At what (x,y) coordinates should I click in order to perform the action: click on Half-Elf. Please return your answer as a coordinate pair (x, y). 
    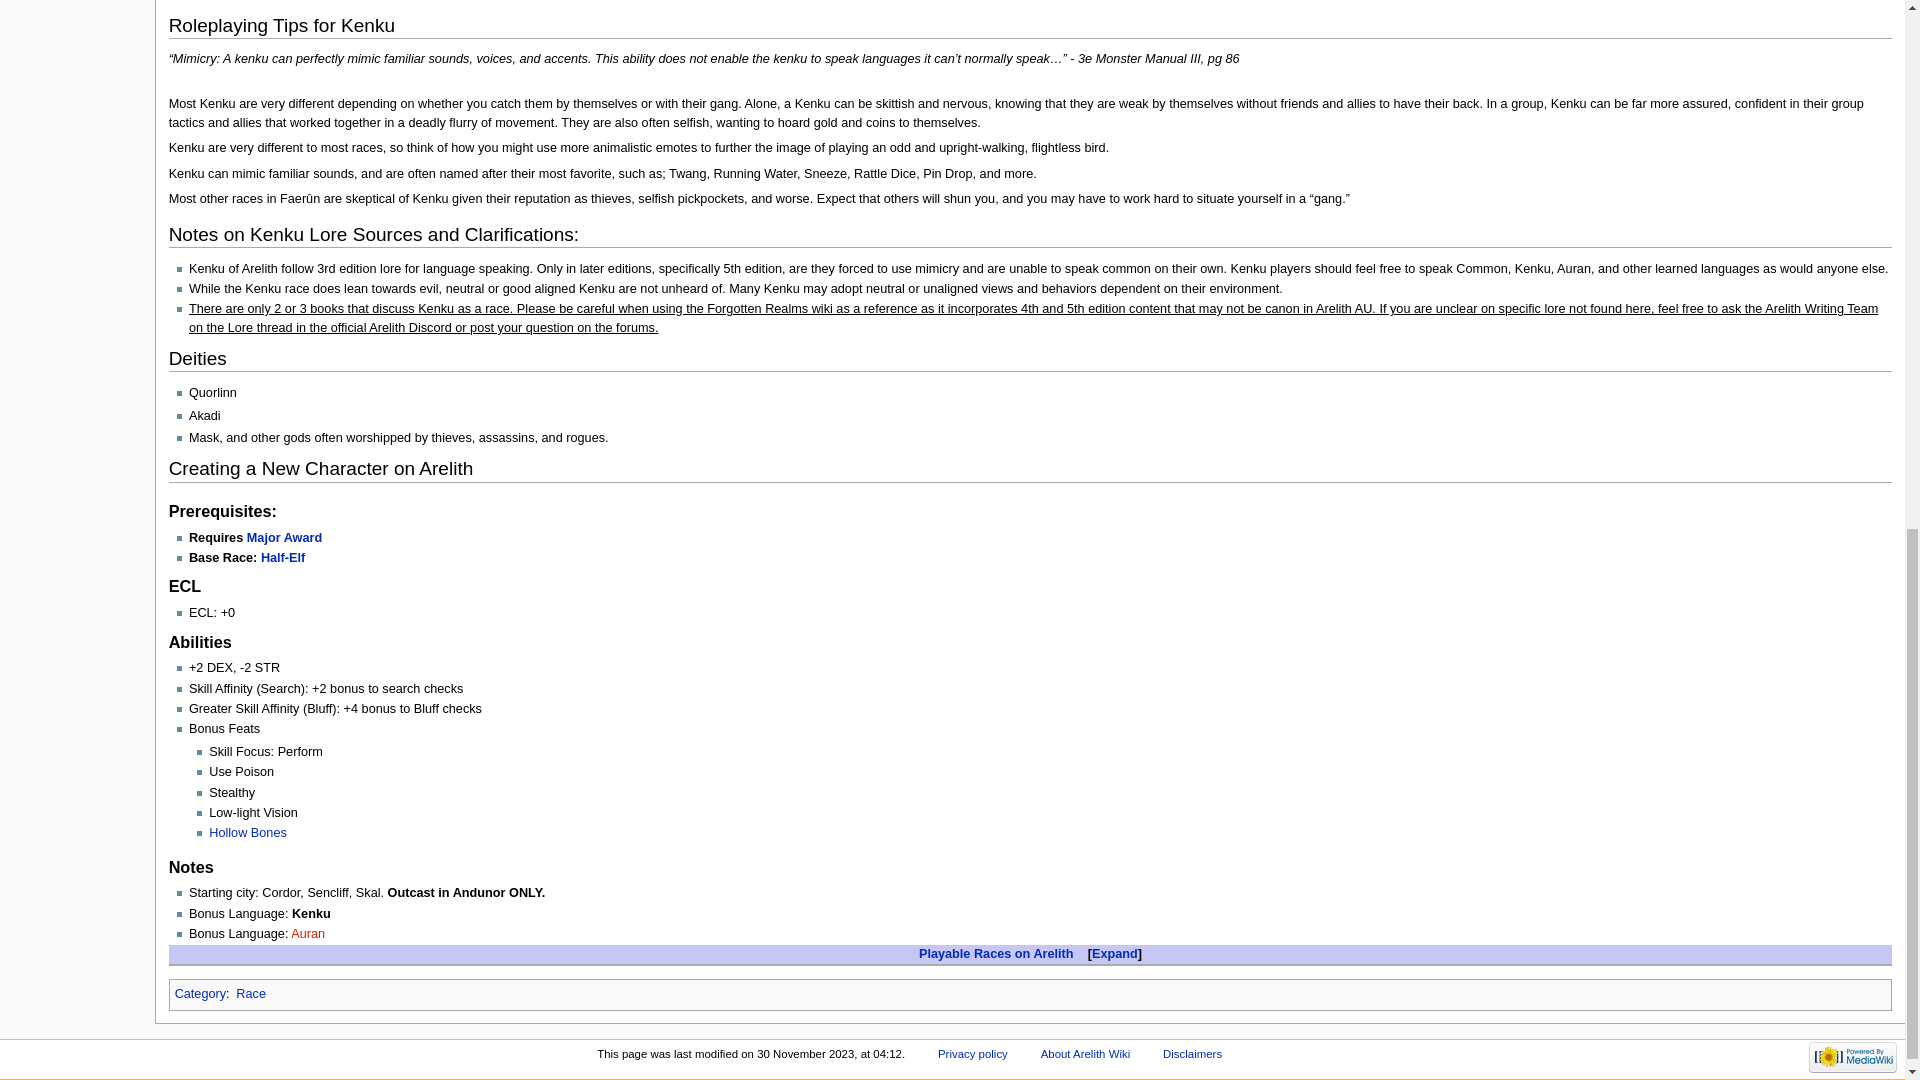
    Looking at the image, I should click on (283, 557).